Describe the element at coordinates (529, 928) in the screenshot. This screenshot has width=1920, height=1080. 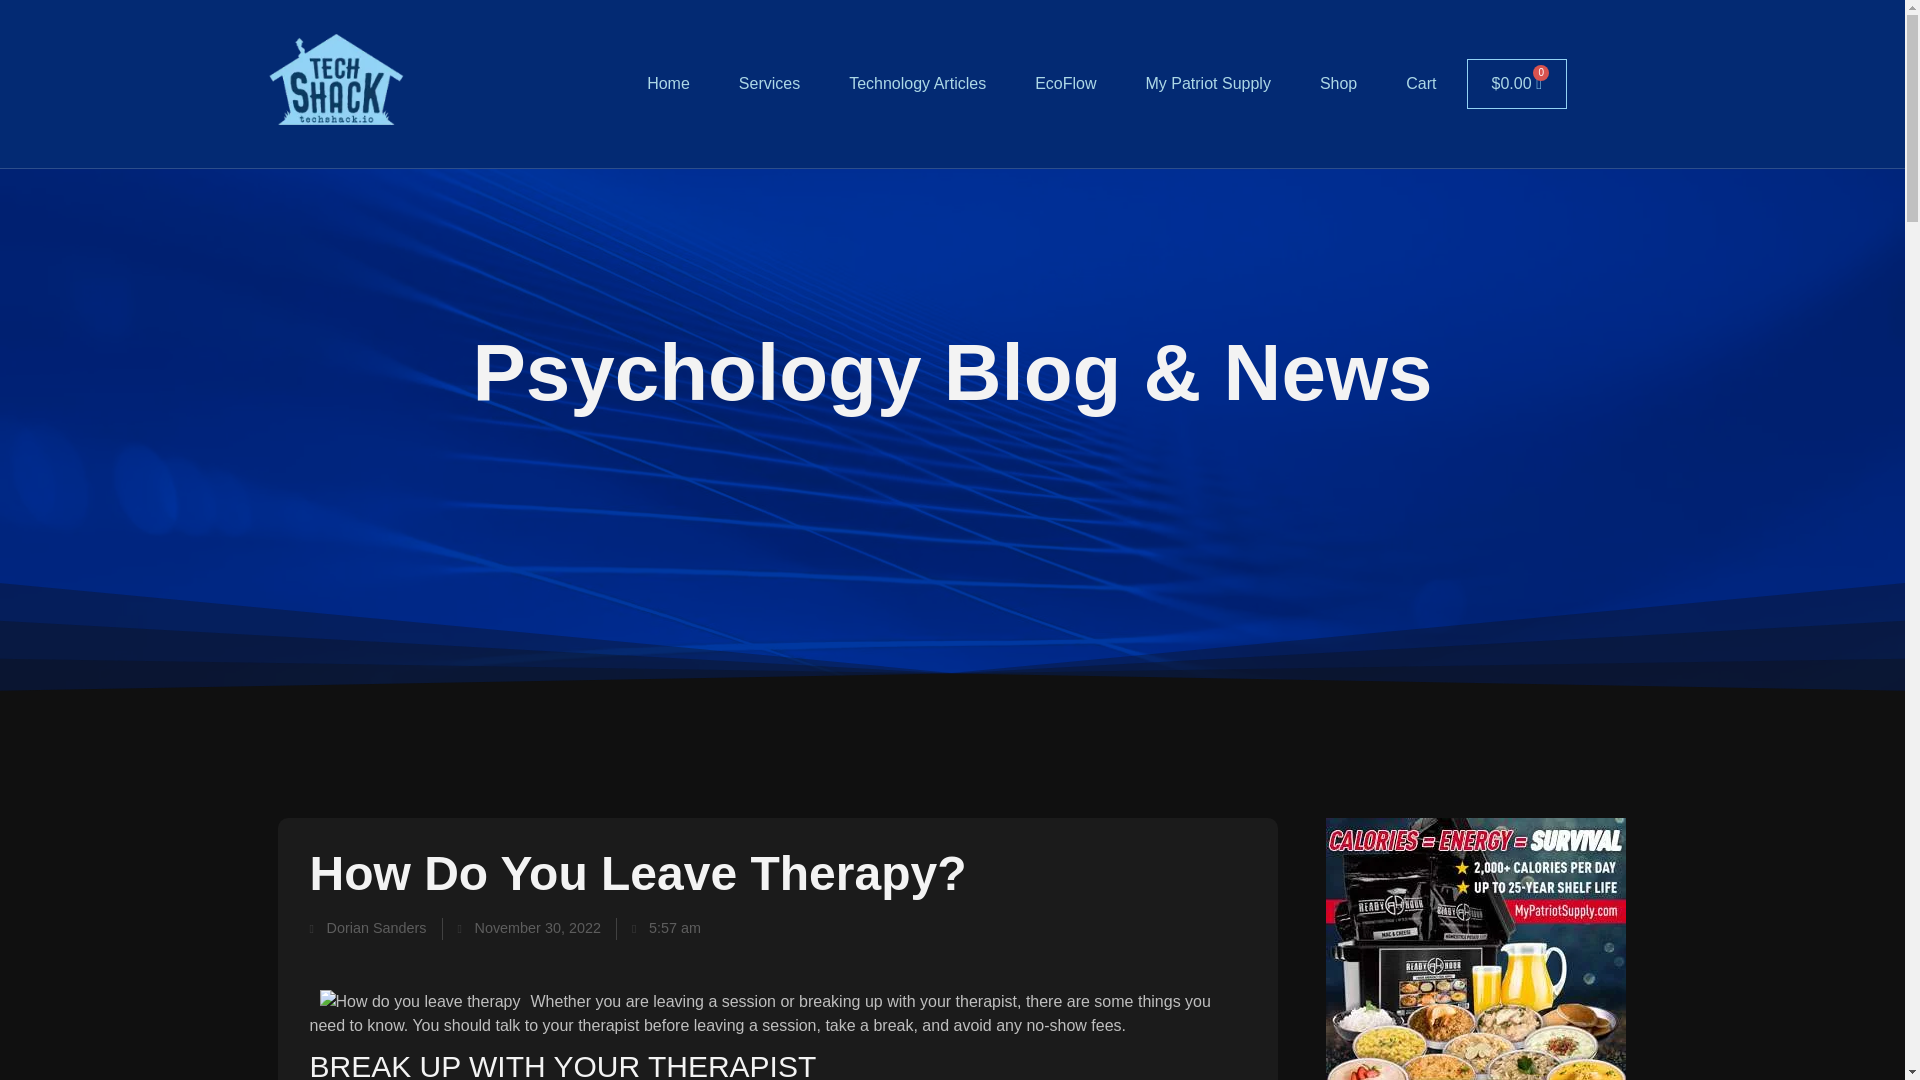
I see `November 30, 2022` at that location.